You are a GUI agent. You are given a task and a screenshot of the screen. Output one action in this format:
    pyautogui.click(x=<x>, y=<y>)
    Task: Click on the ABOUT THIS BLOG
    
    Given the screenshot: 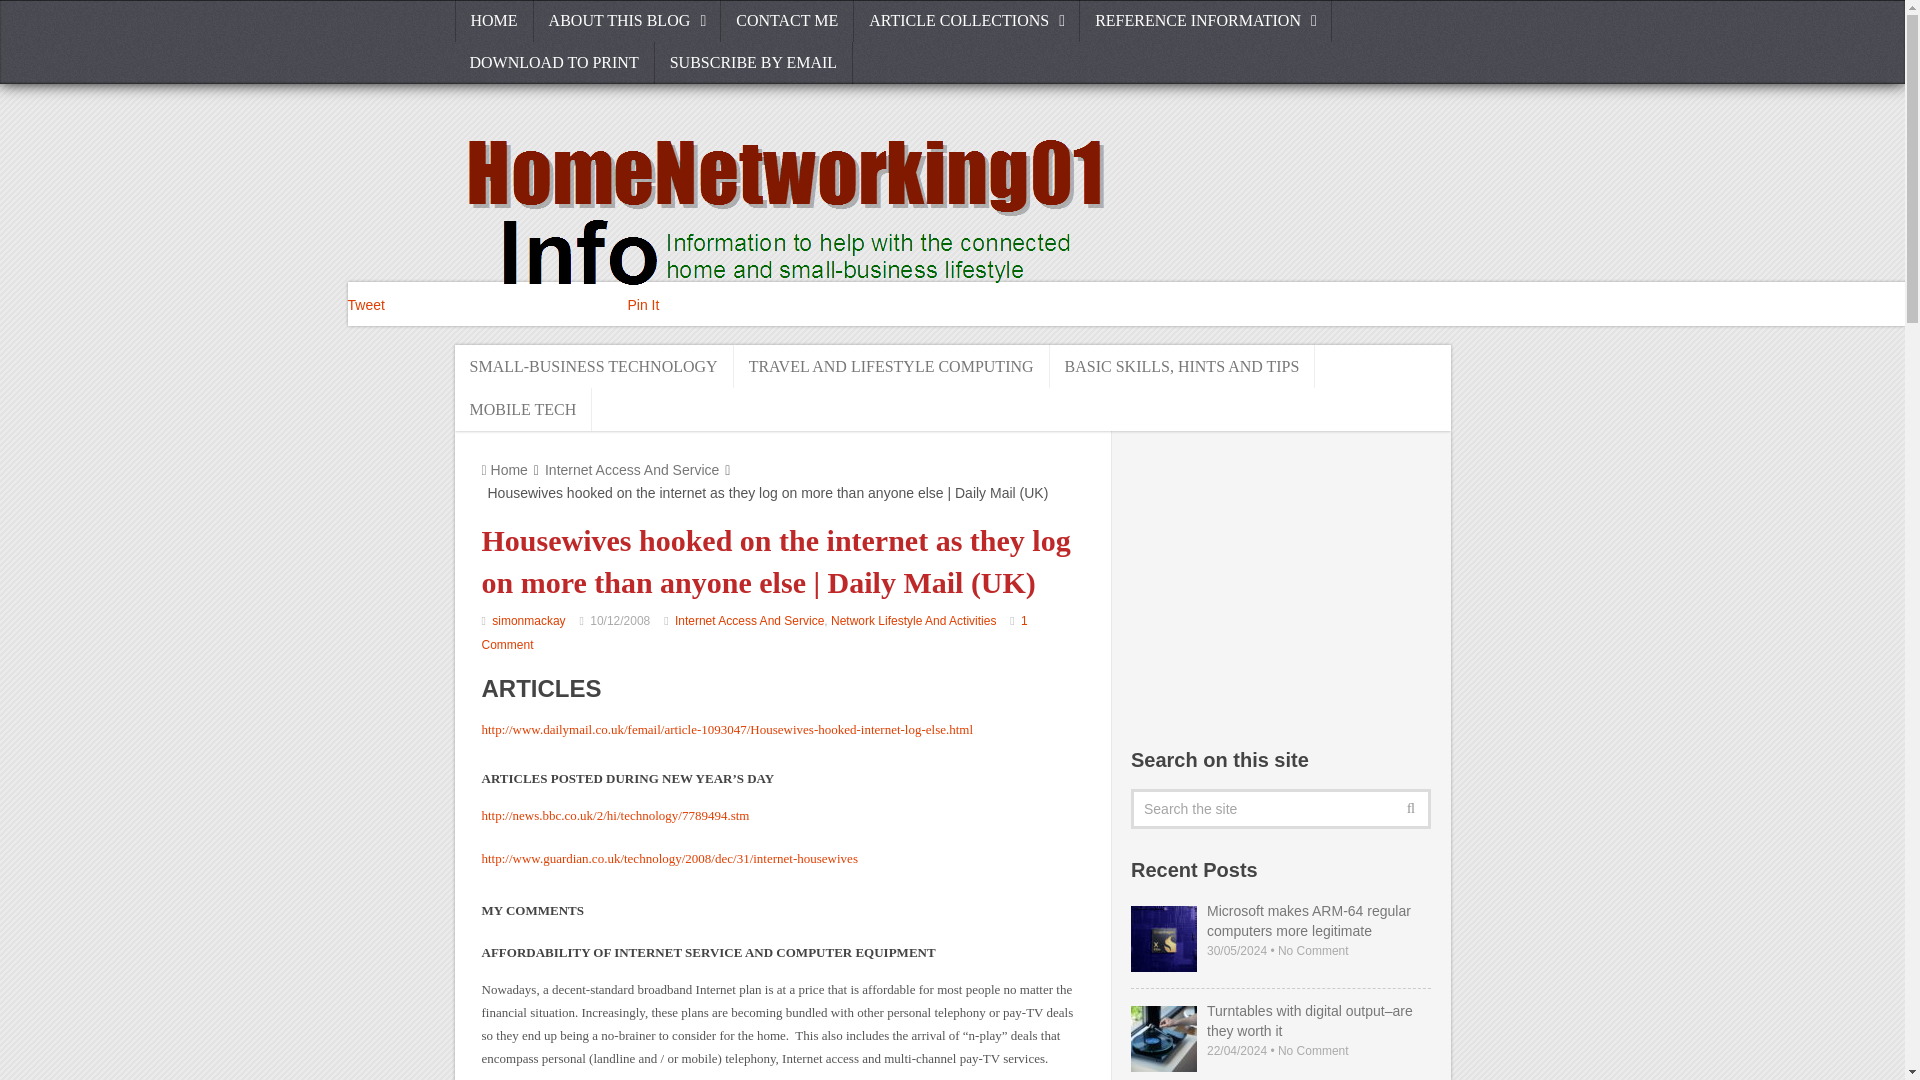 What is the action you would take?
    pyautogui.click(x=627, y=21)
    